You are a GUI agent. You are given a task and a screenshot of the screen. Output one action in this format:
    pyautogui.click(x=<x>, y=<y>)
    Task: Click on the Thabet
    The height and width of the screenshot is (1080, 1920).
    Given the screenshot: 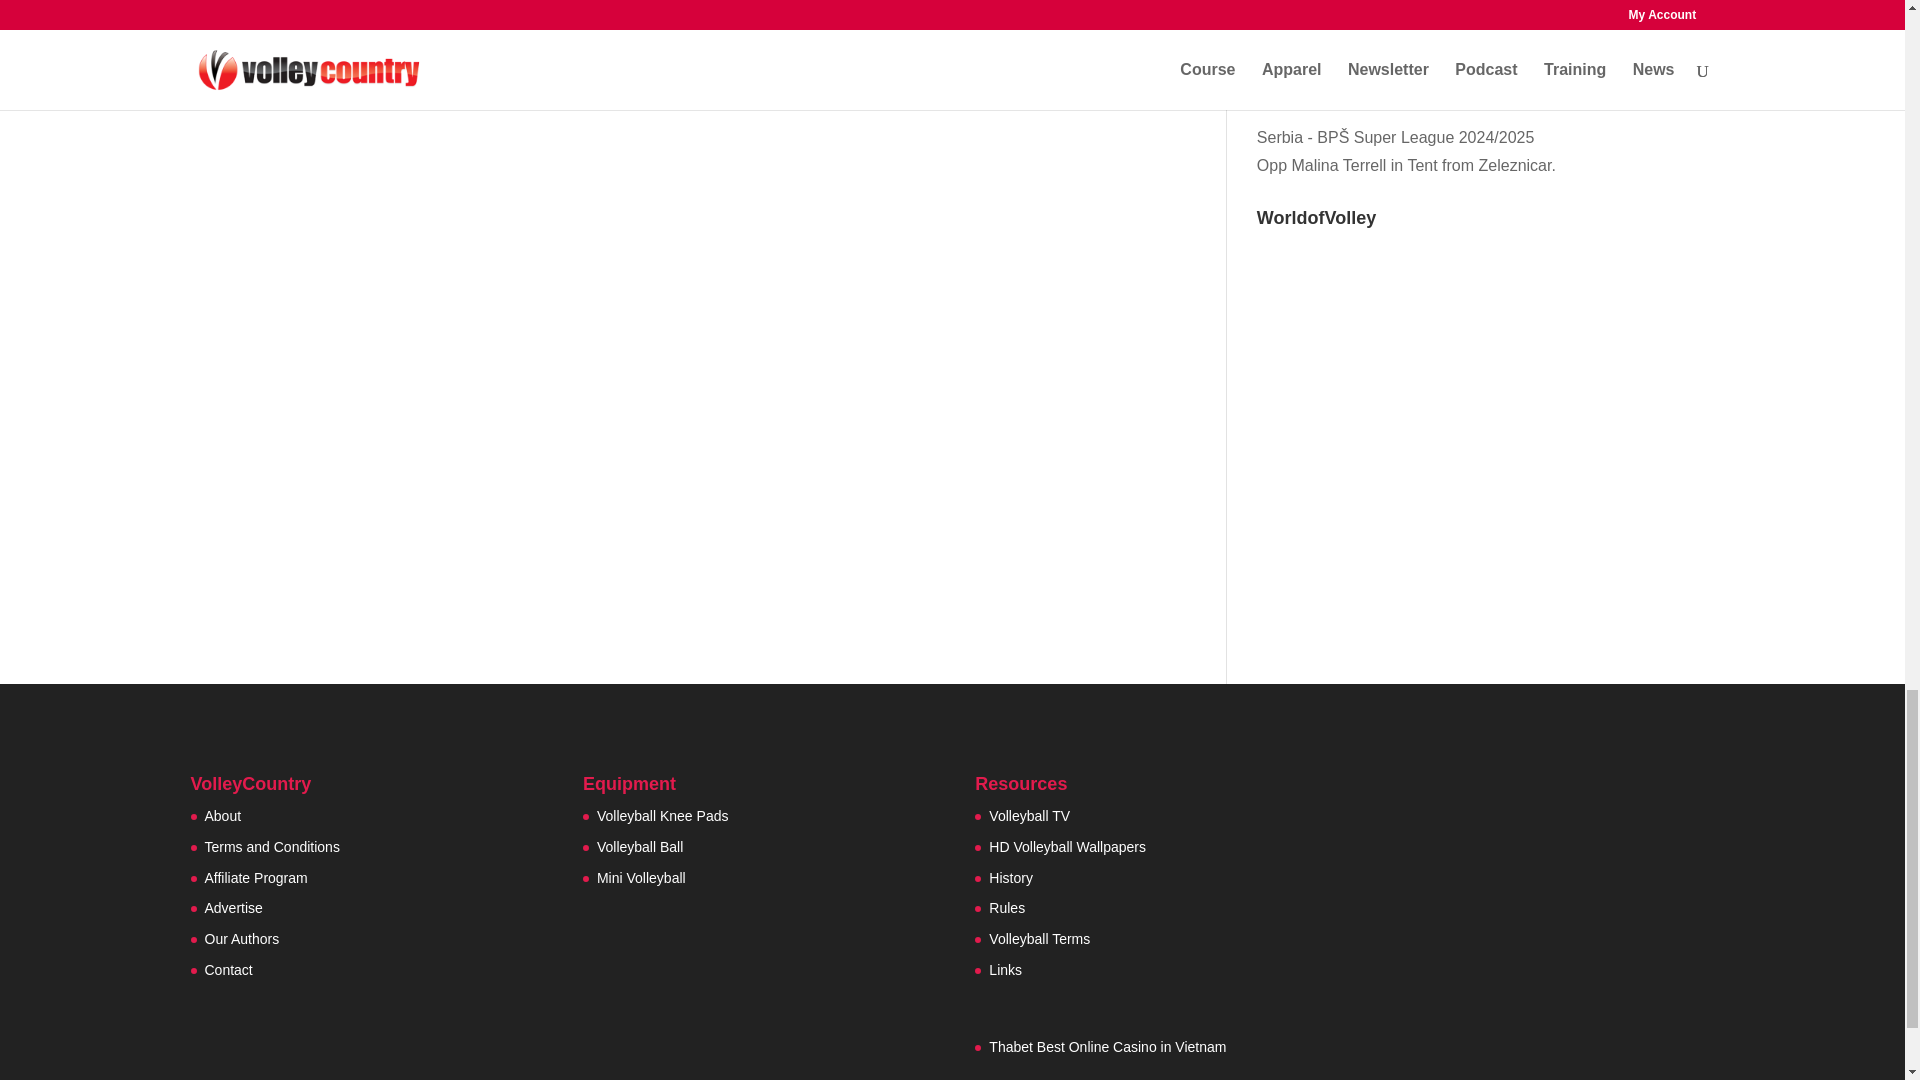 What is the action you would take?
    pyautogui.click(x=1010, y=1046)
    